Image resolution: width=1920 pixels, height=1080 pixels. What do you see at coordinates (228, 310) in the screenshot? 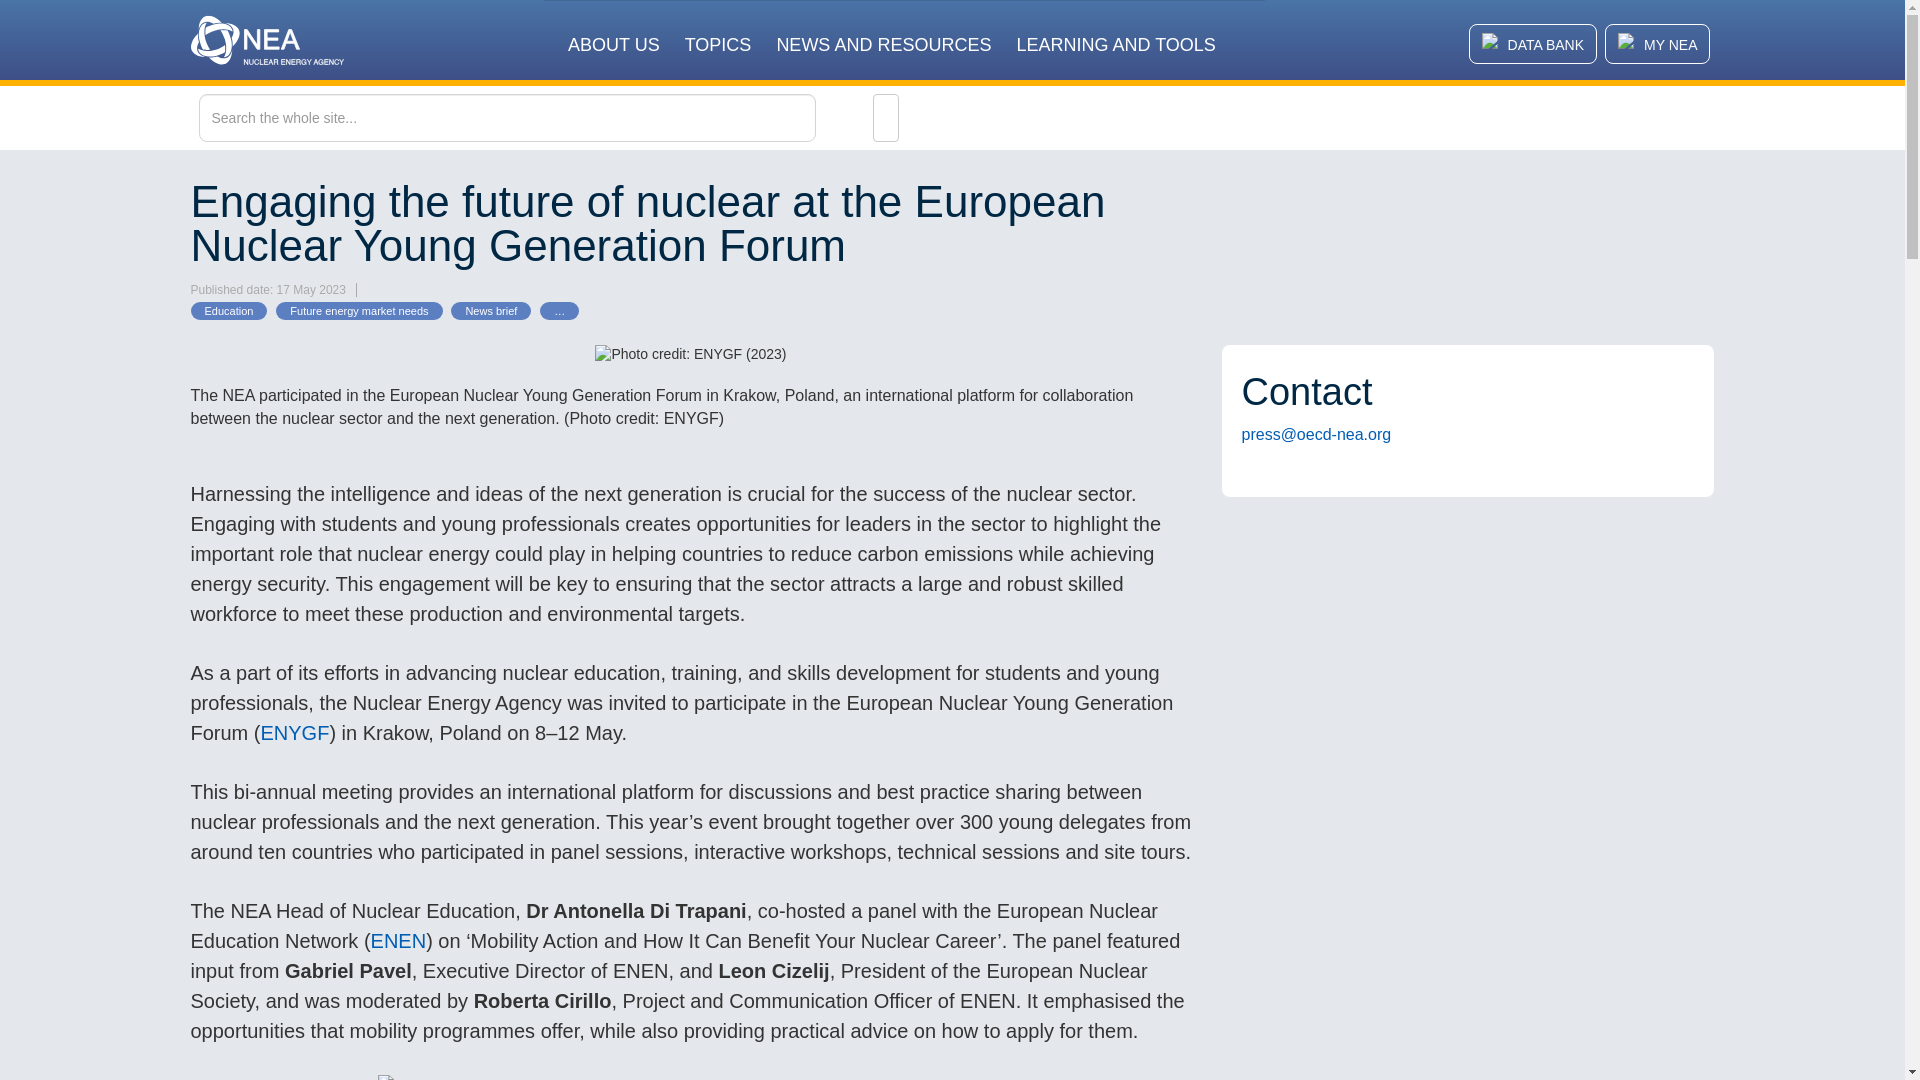
I see `Education` at bounding box center [228, 310].